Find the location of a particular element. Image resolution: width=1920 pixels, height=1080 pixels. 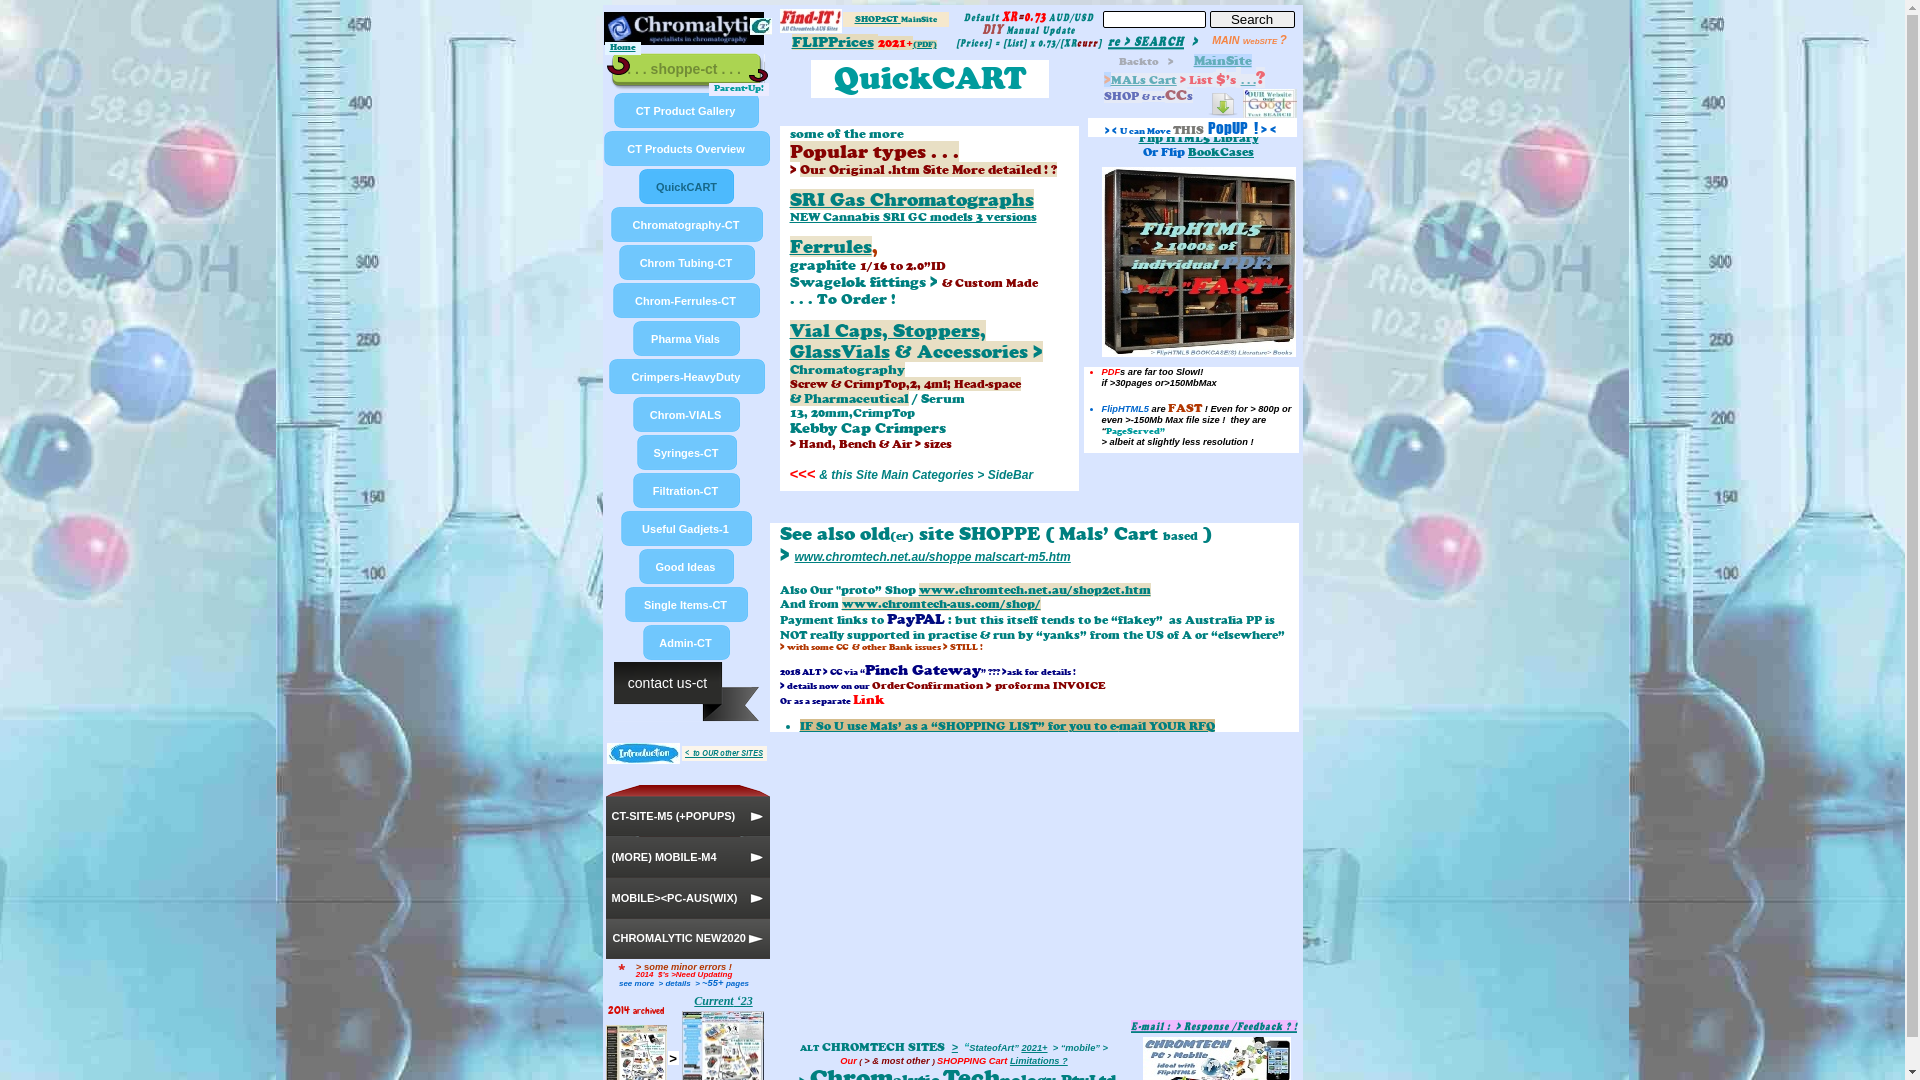

Parent-Up! is located at coordinates (739, 88).